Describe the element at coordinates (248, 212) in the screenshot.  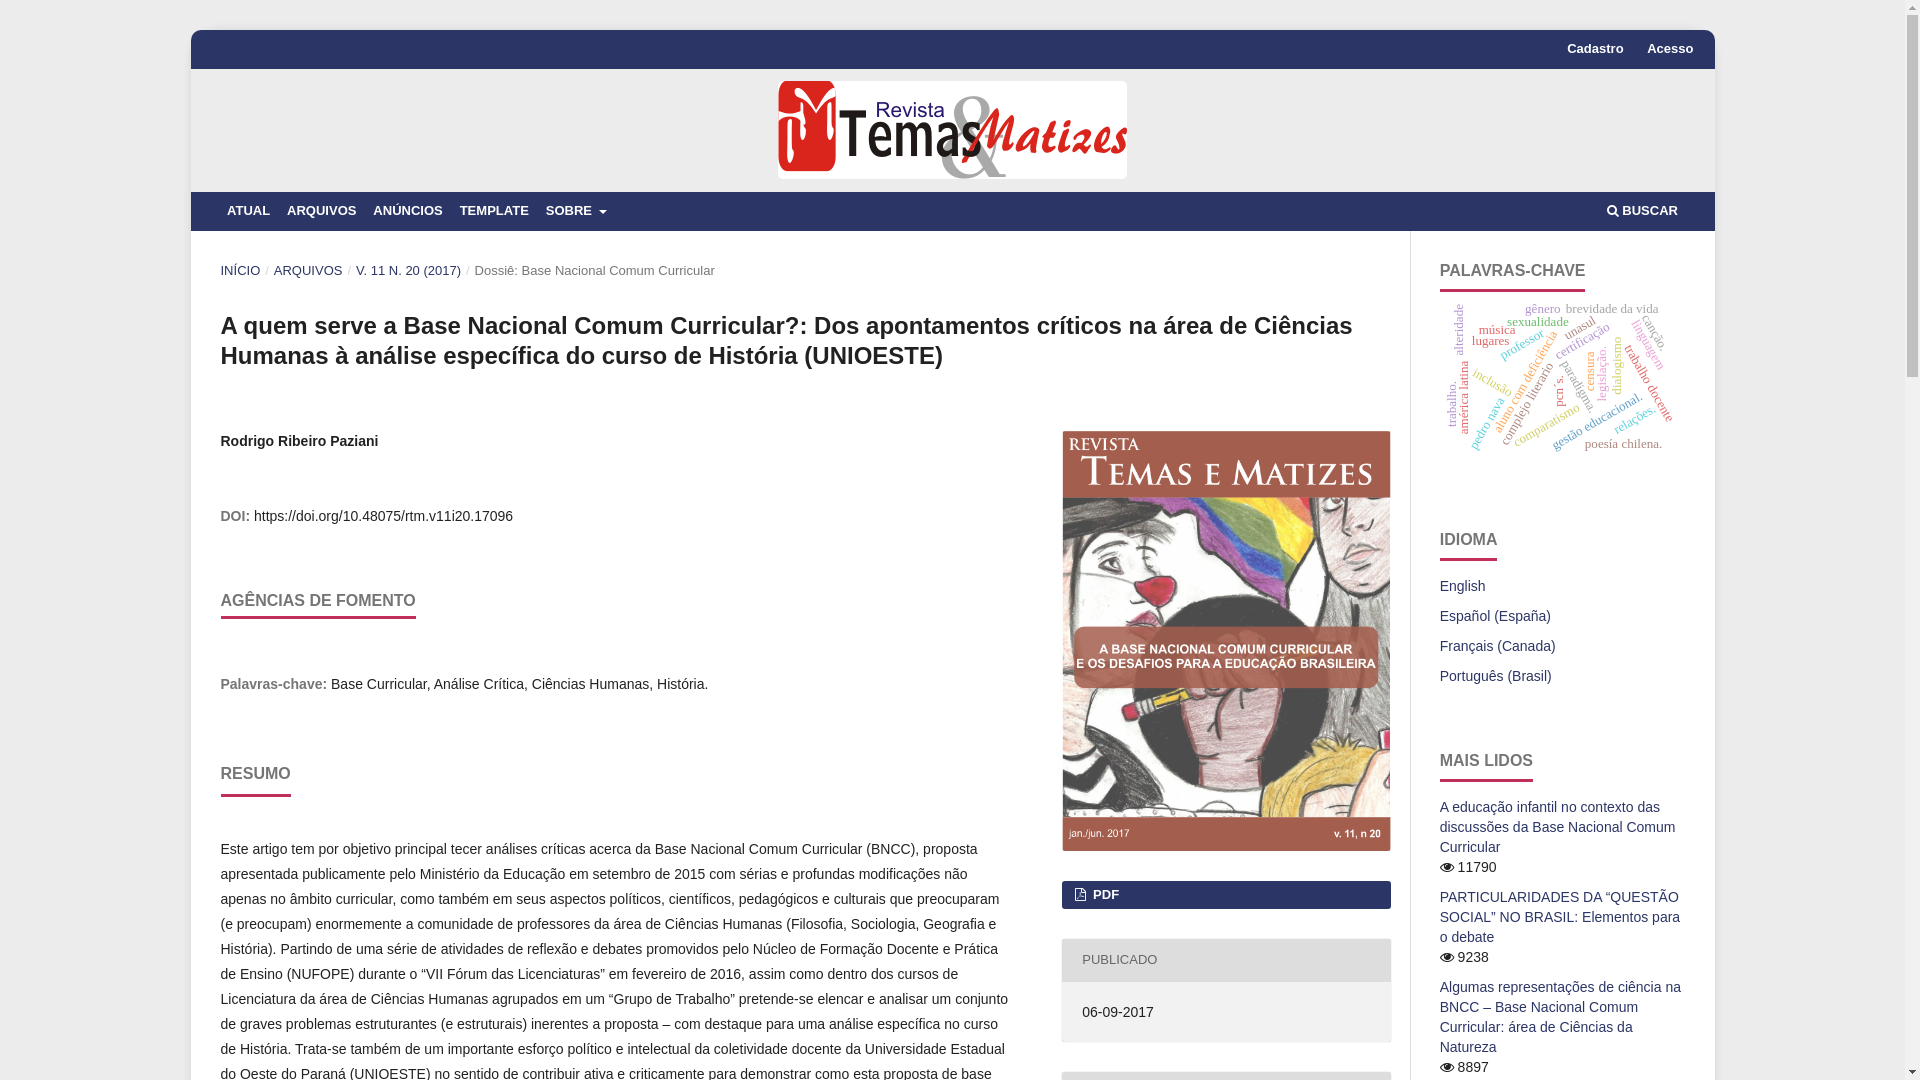
I see `ATUAL` at that location.